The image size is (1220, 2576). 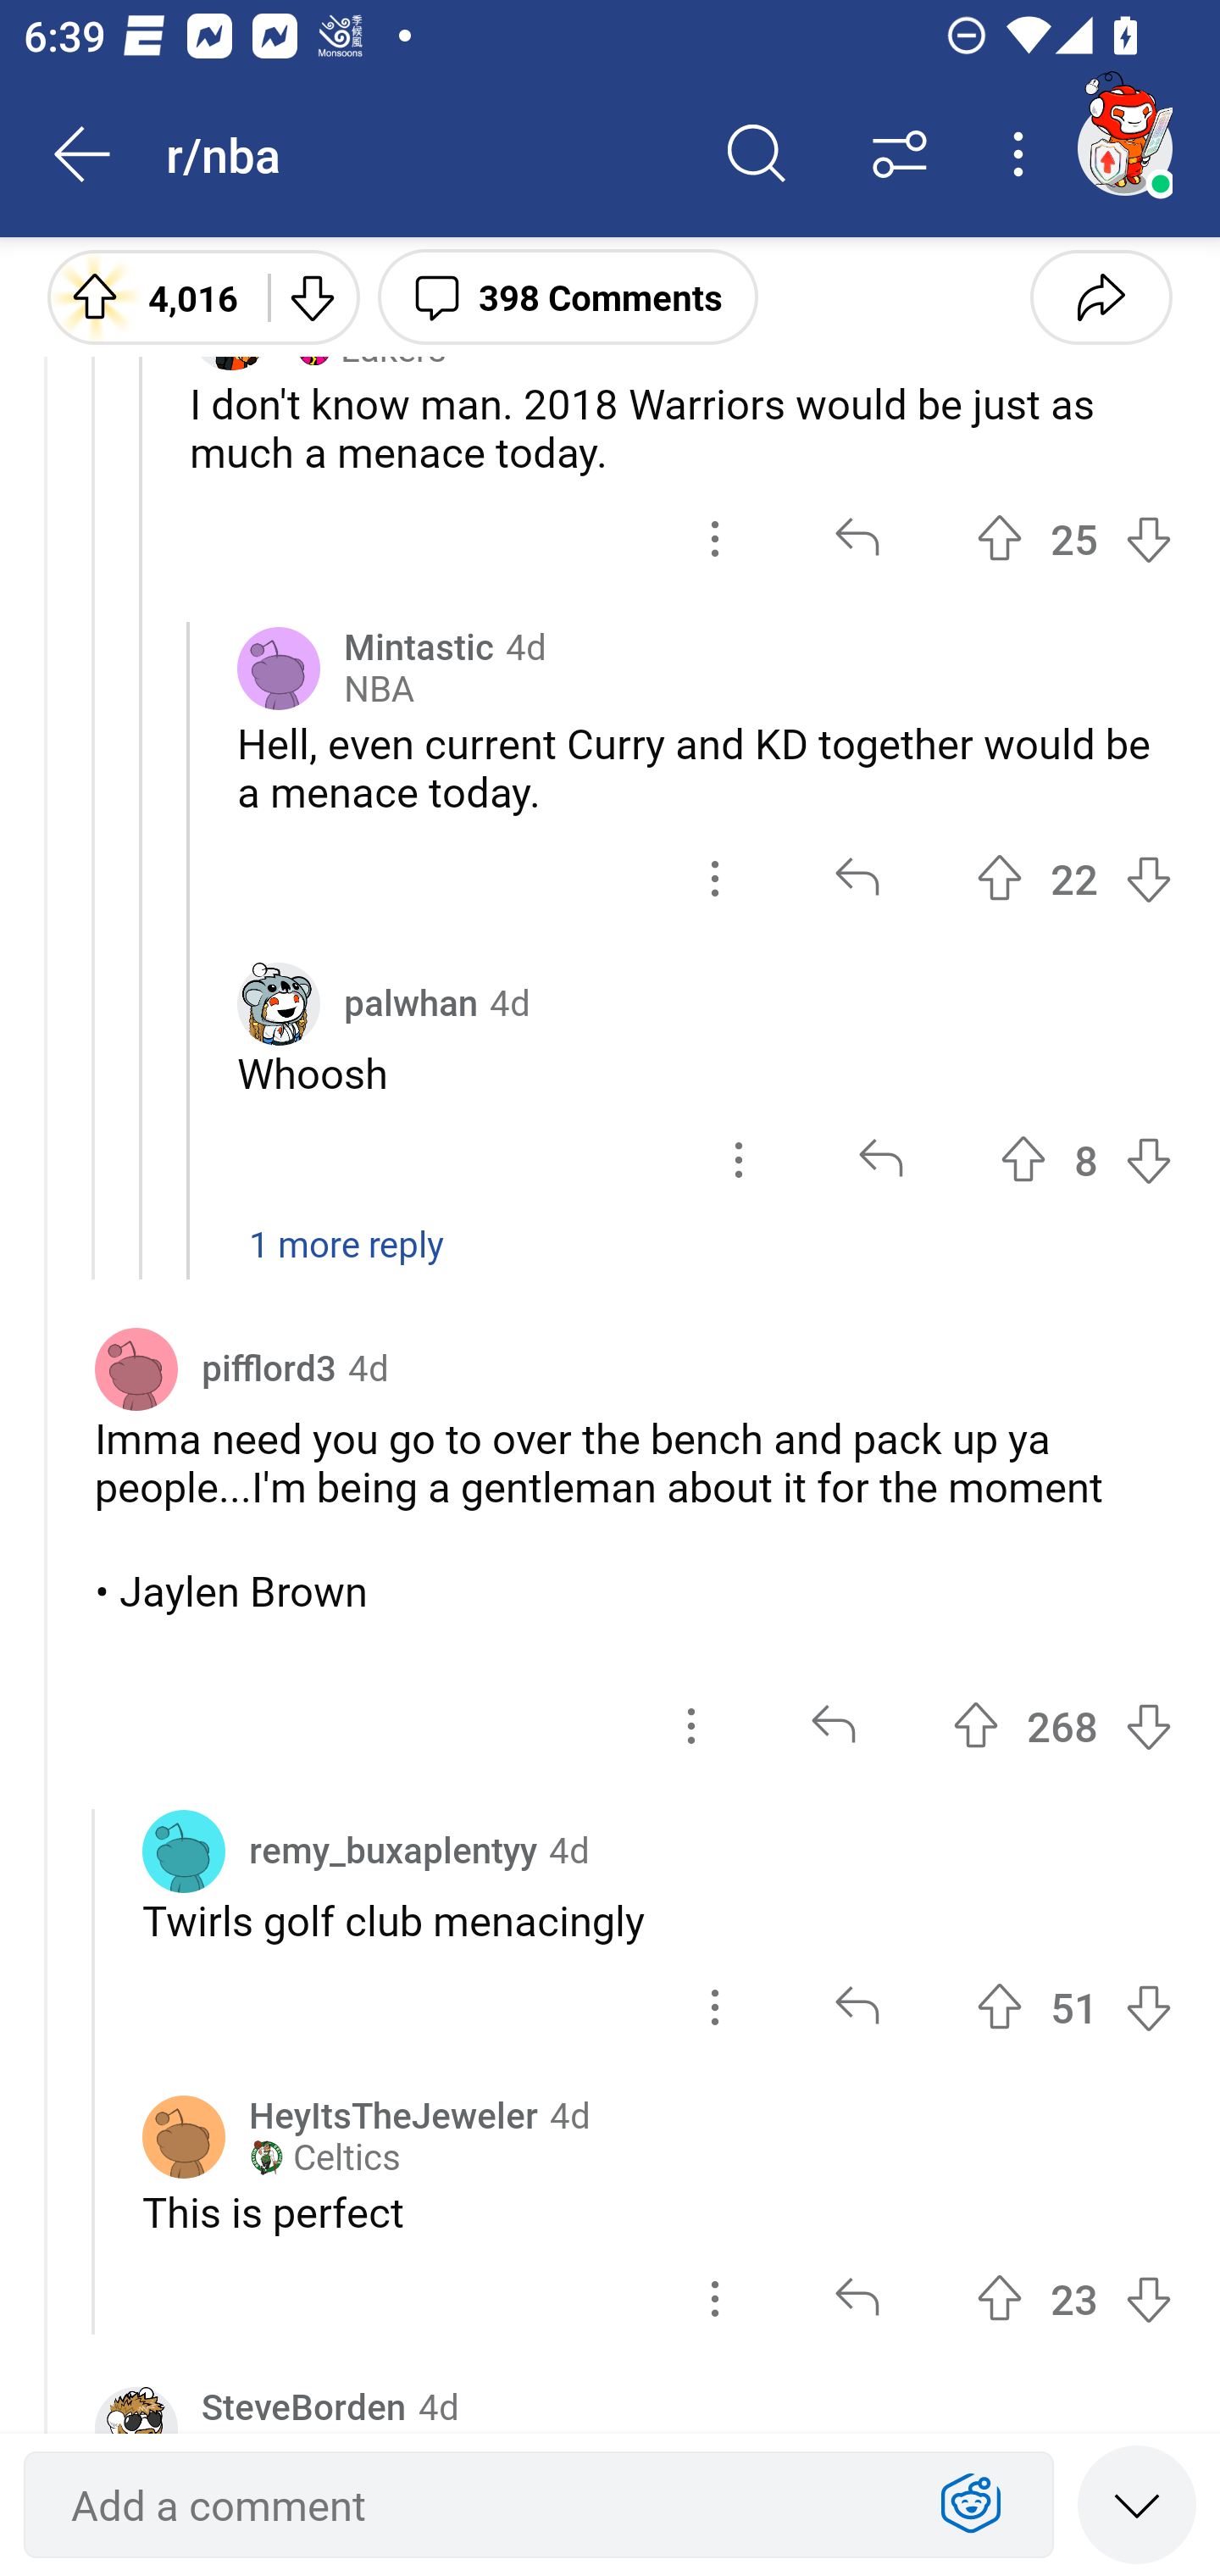 What do you see at coordinates (1074, 538) in the screenshot?
I see `Upvote 25 25 votes Downvote` at bounding box center [1074, 538].